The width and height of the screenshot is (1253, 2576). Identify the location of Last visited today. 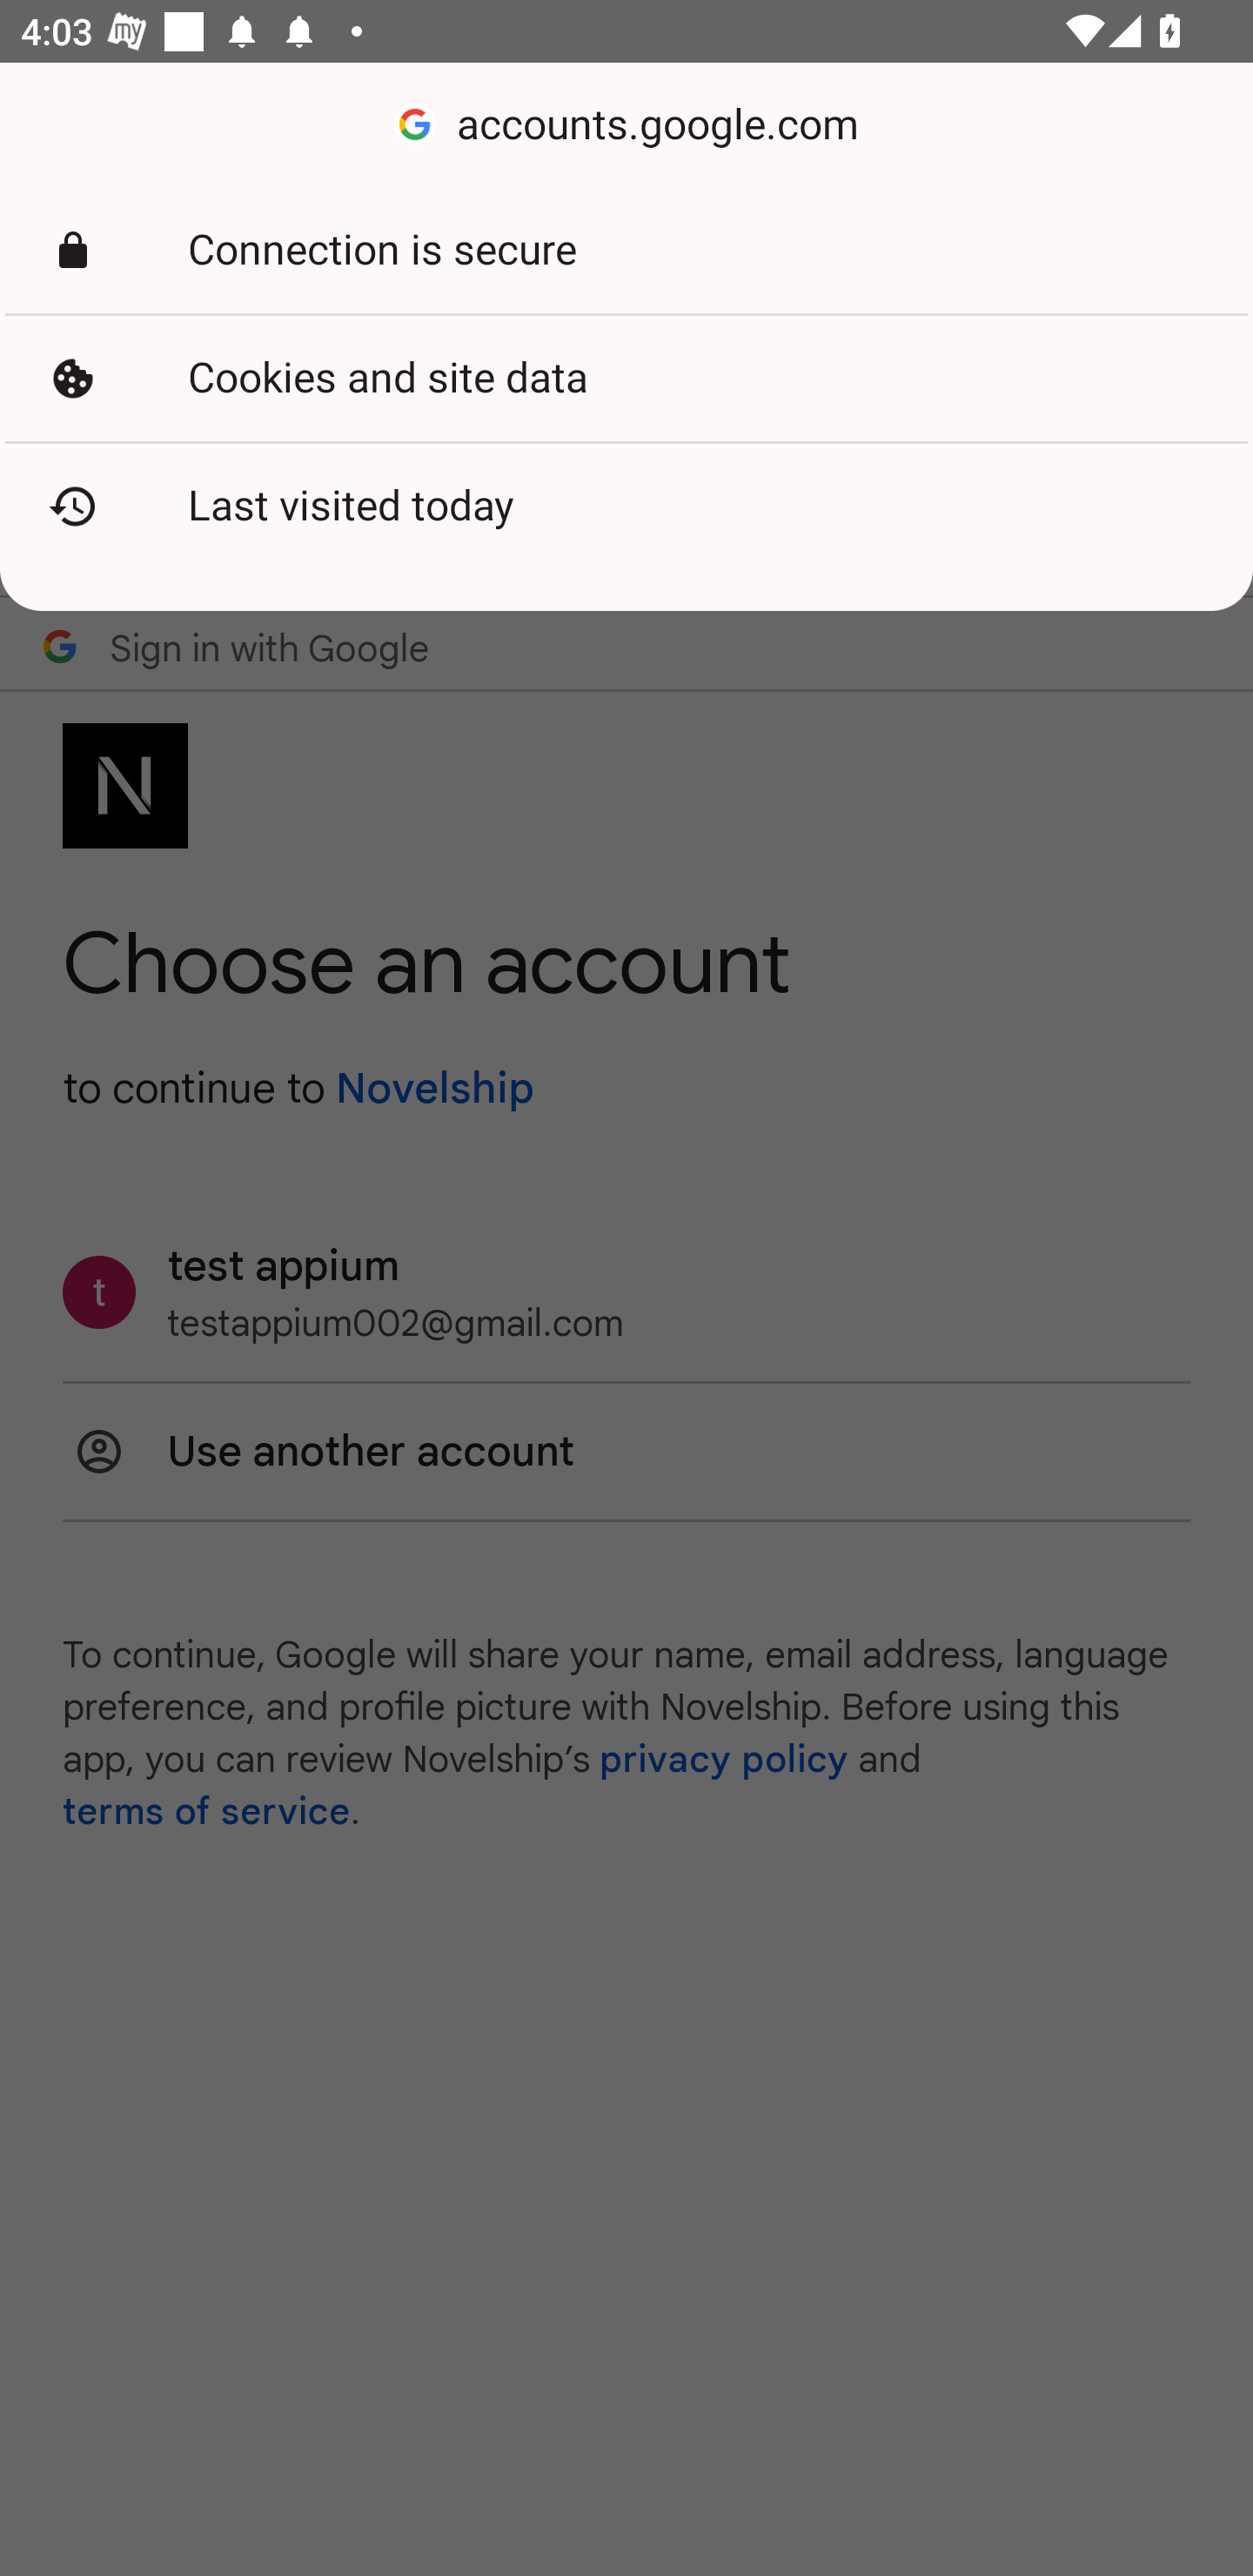
(626, 506).